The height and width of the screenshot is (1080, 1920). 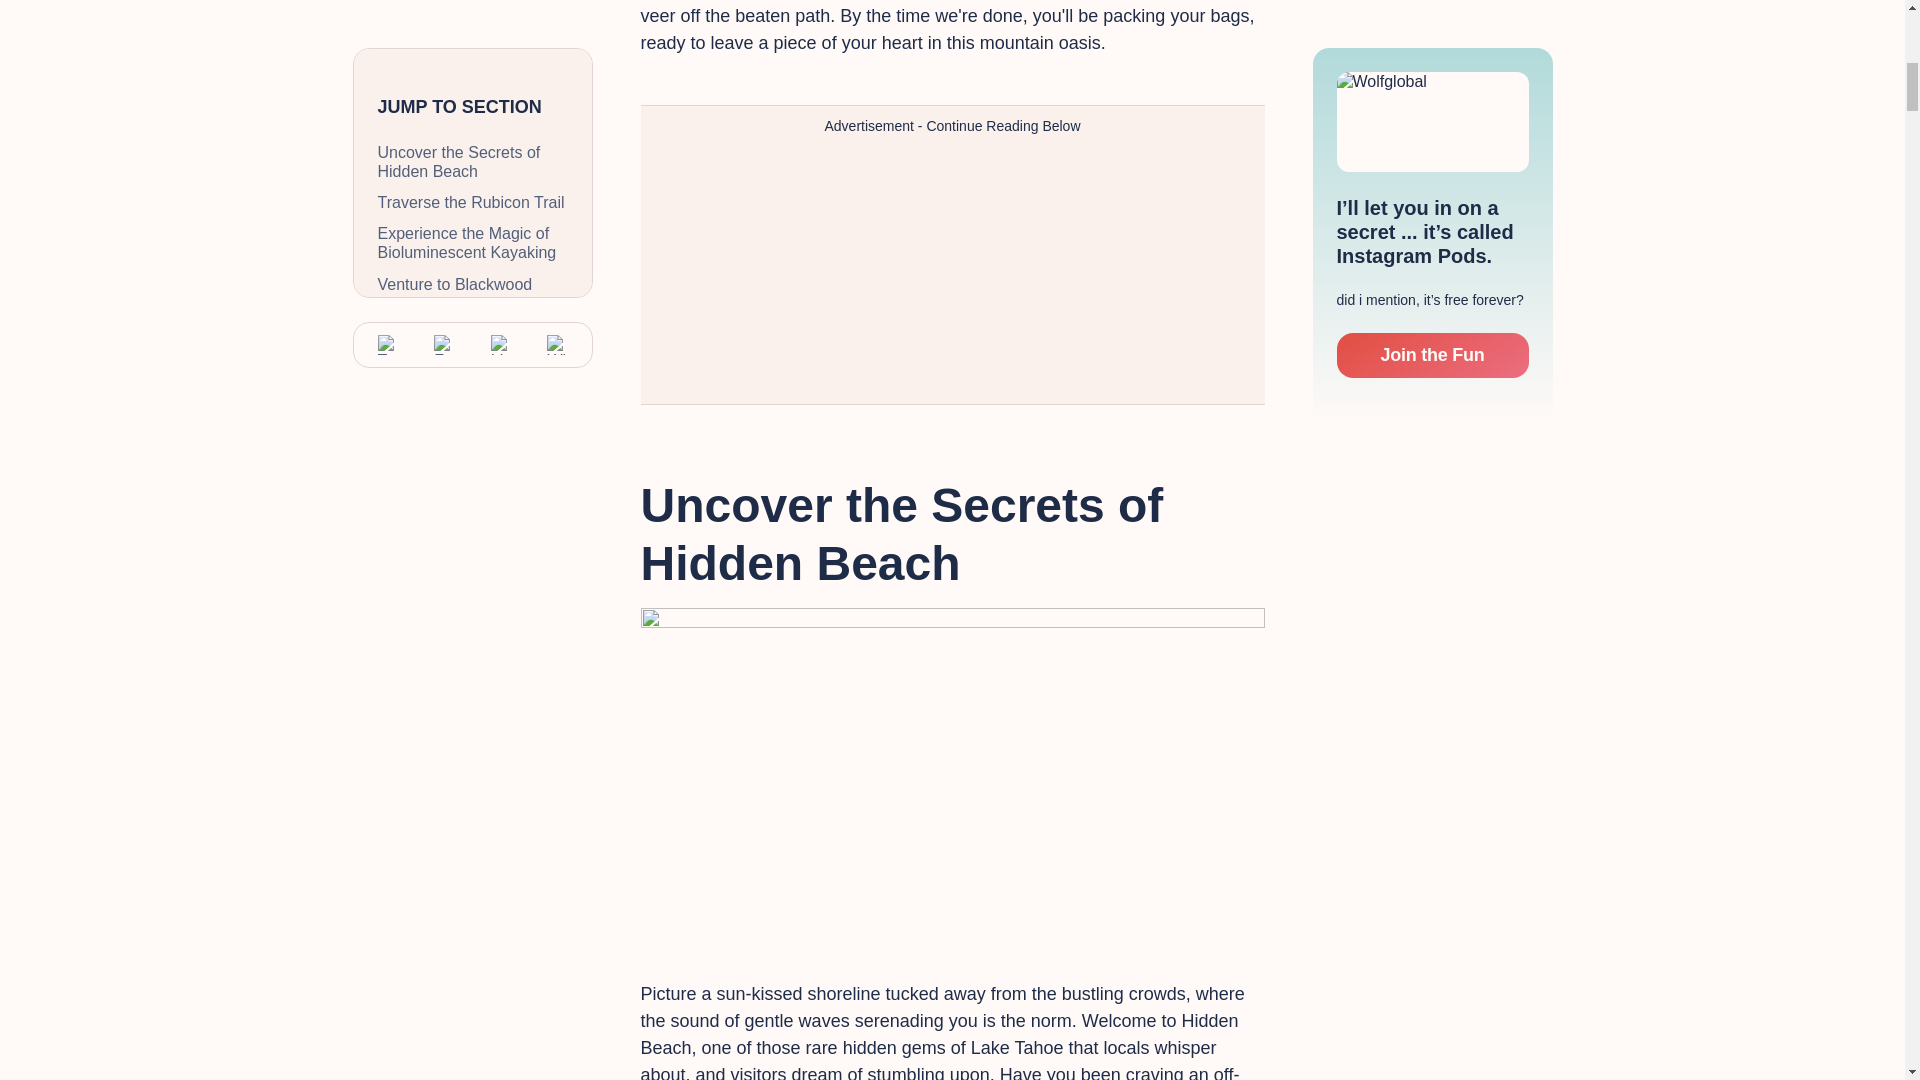 I want to click on Stargaze at Spooner Lake's Observatory, so click(x=473, y=226).